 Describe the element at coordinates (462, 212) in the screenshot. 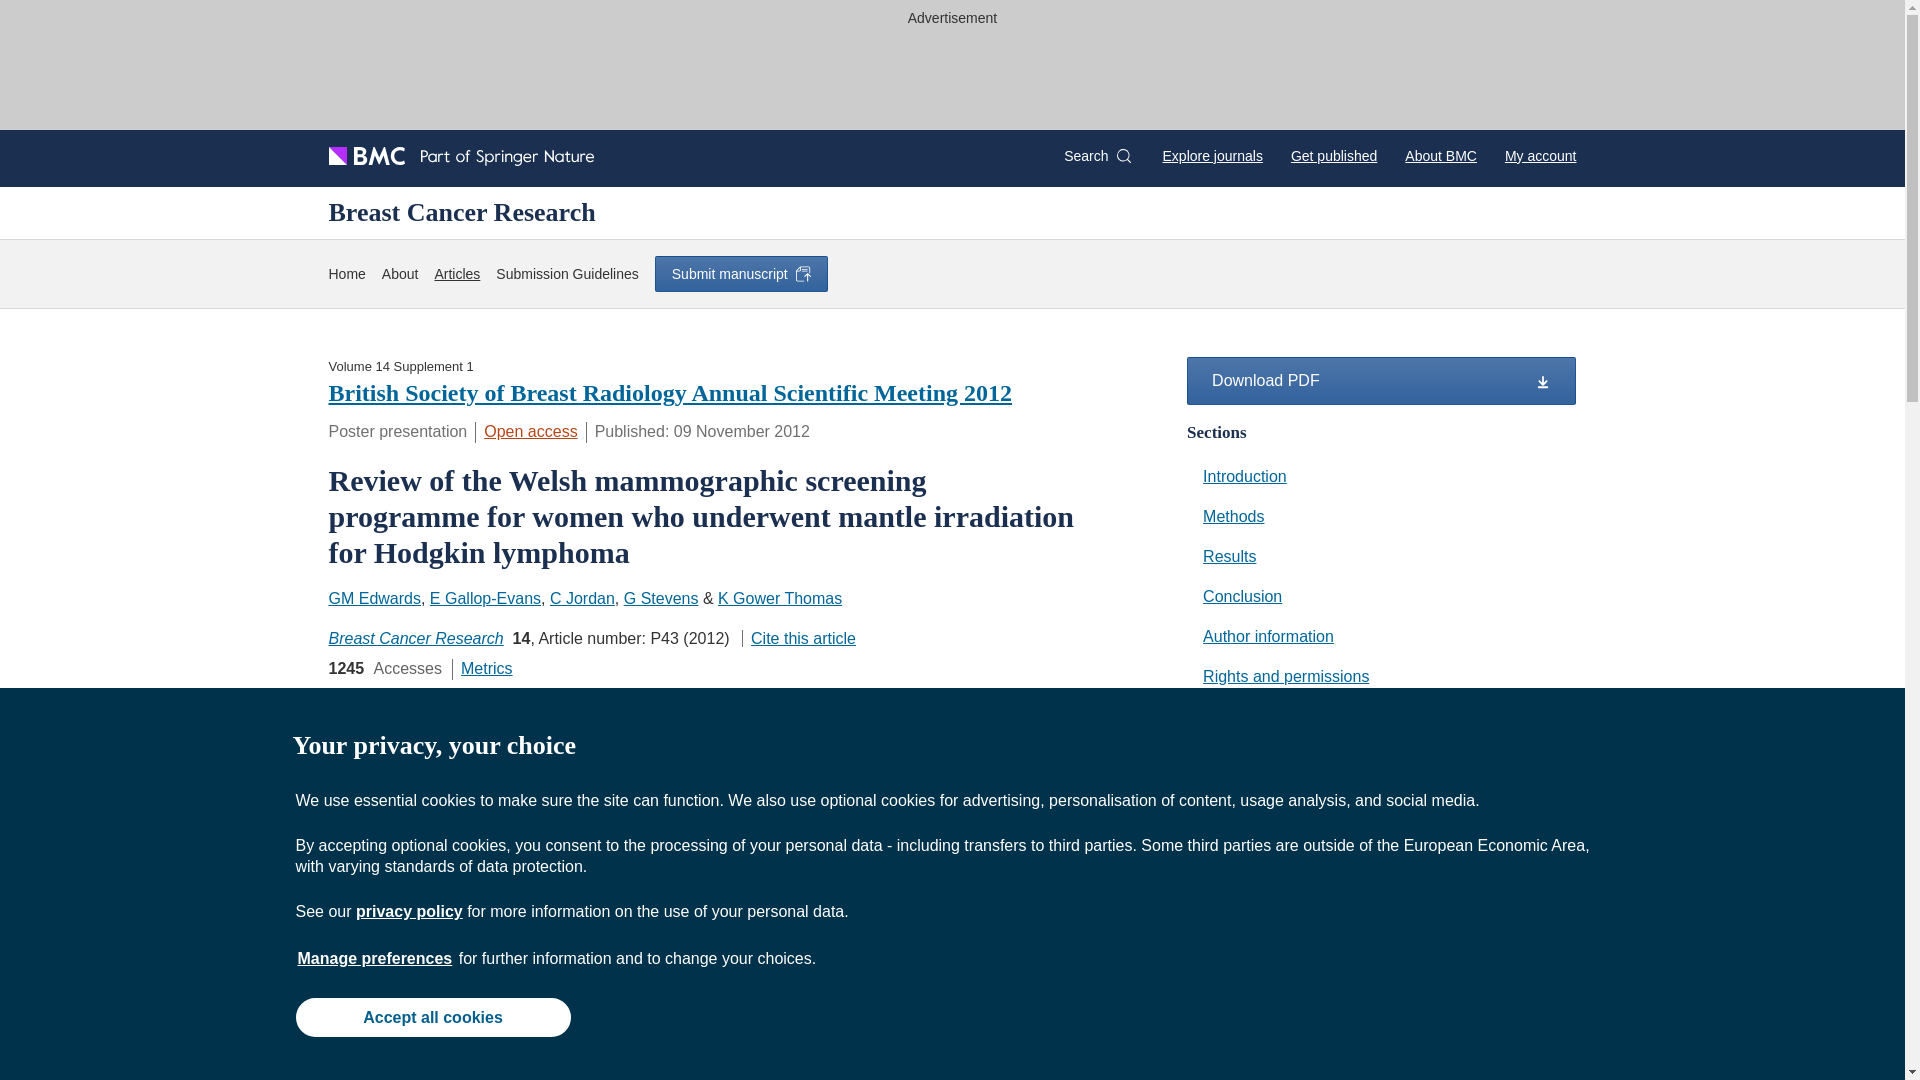

I see `Breast Cancer Research` at that location.